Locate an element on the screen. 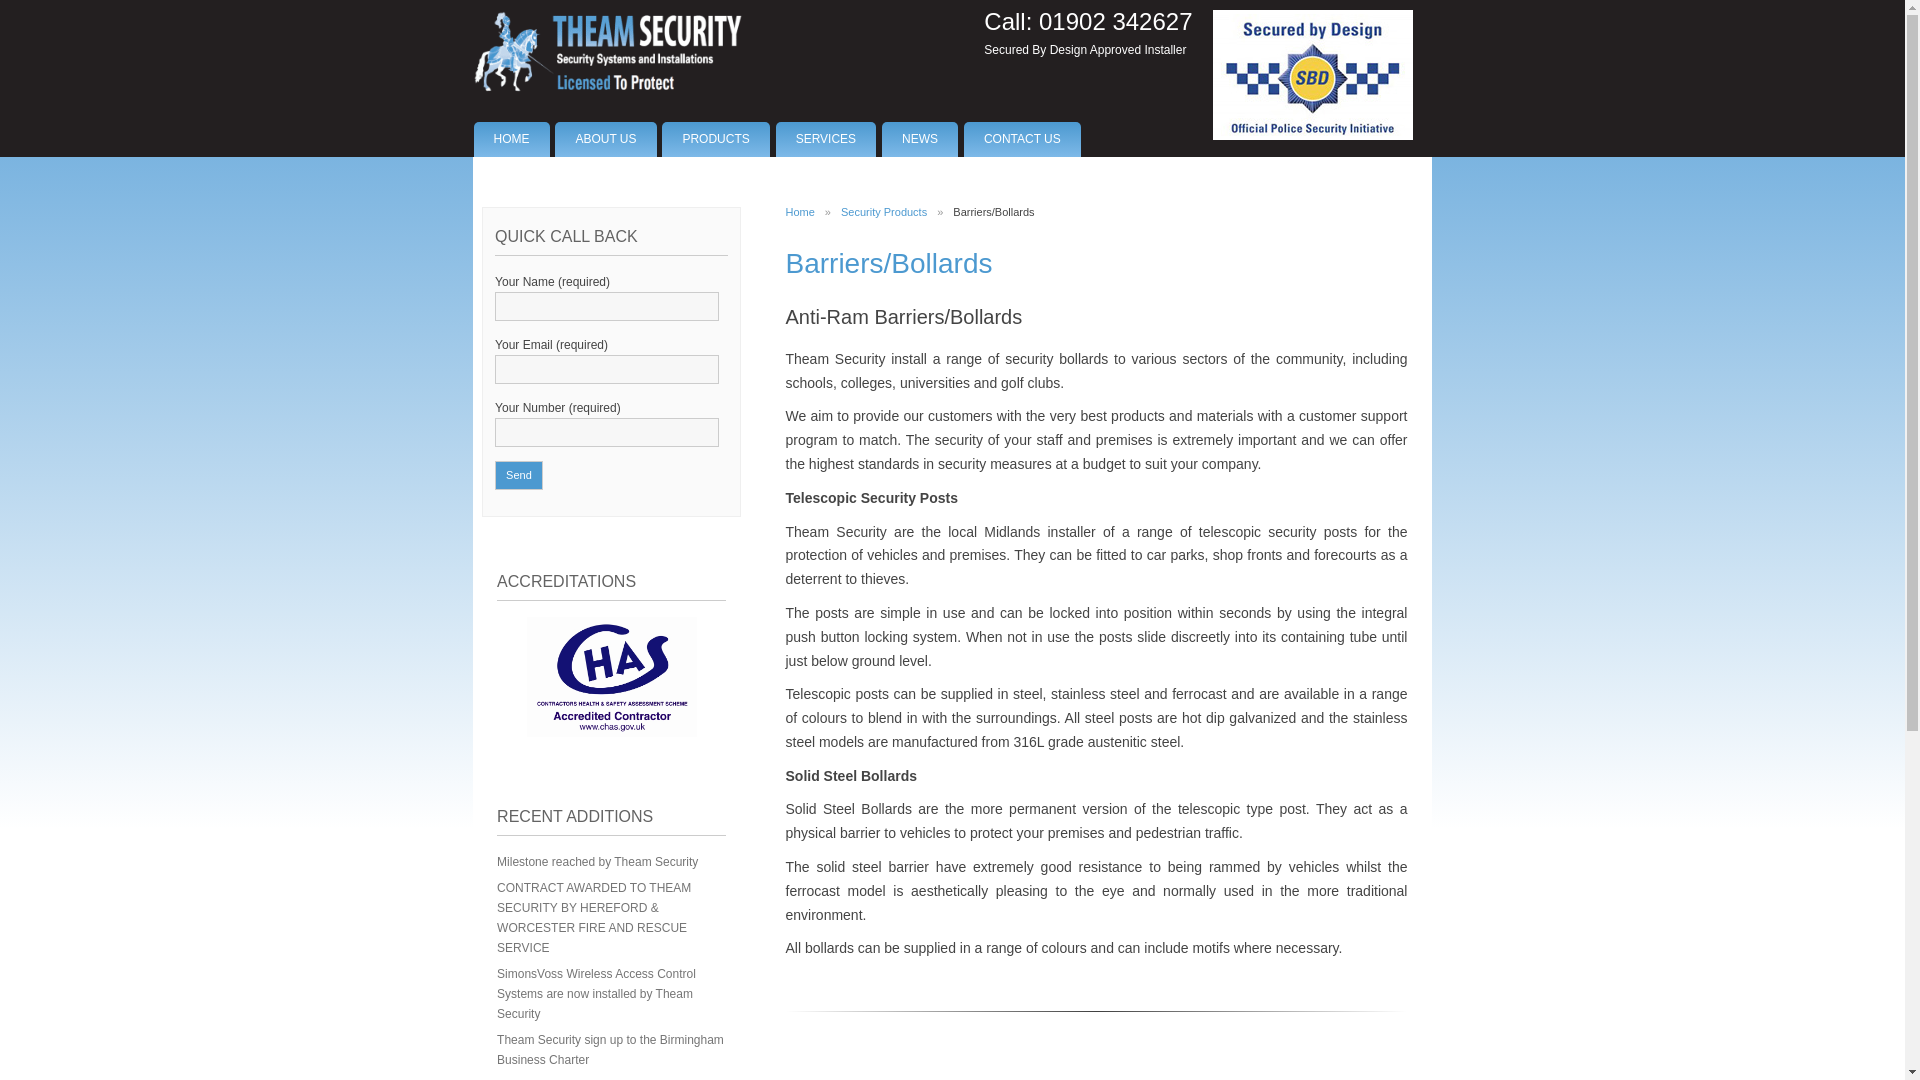 The height and width of the screenshot is (1080, 1920). Skip To Content is located at coordinates (826, 113).